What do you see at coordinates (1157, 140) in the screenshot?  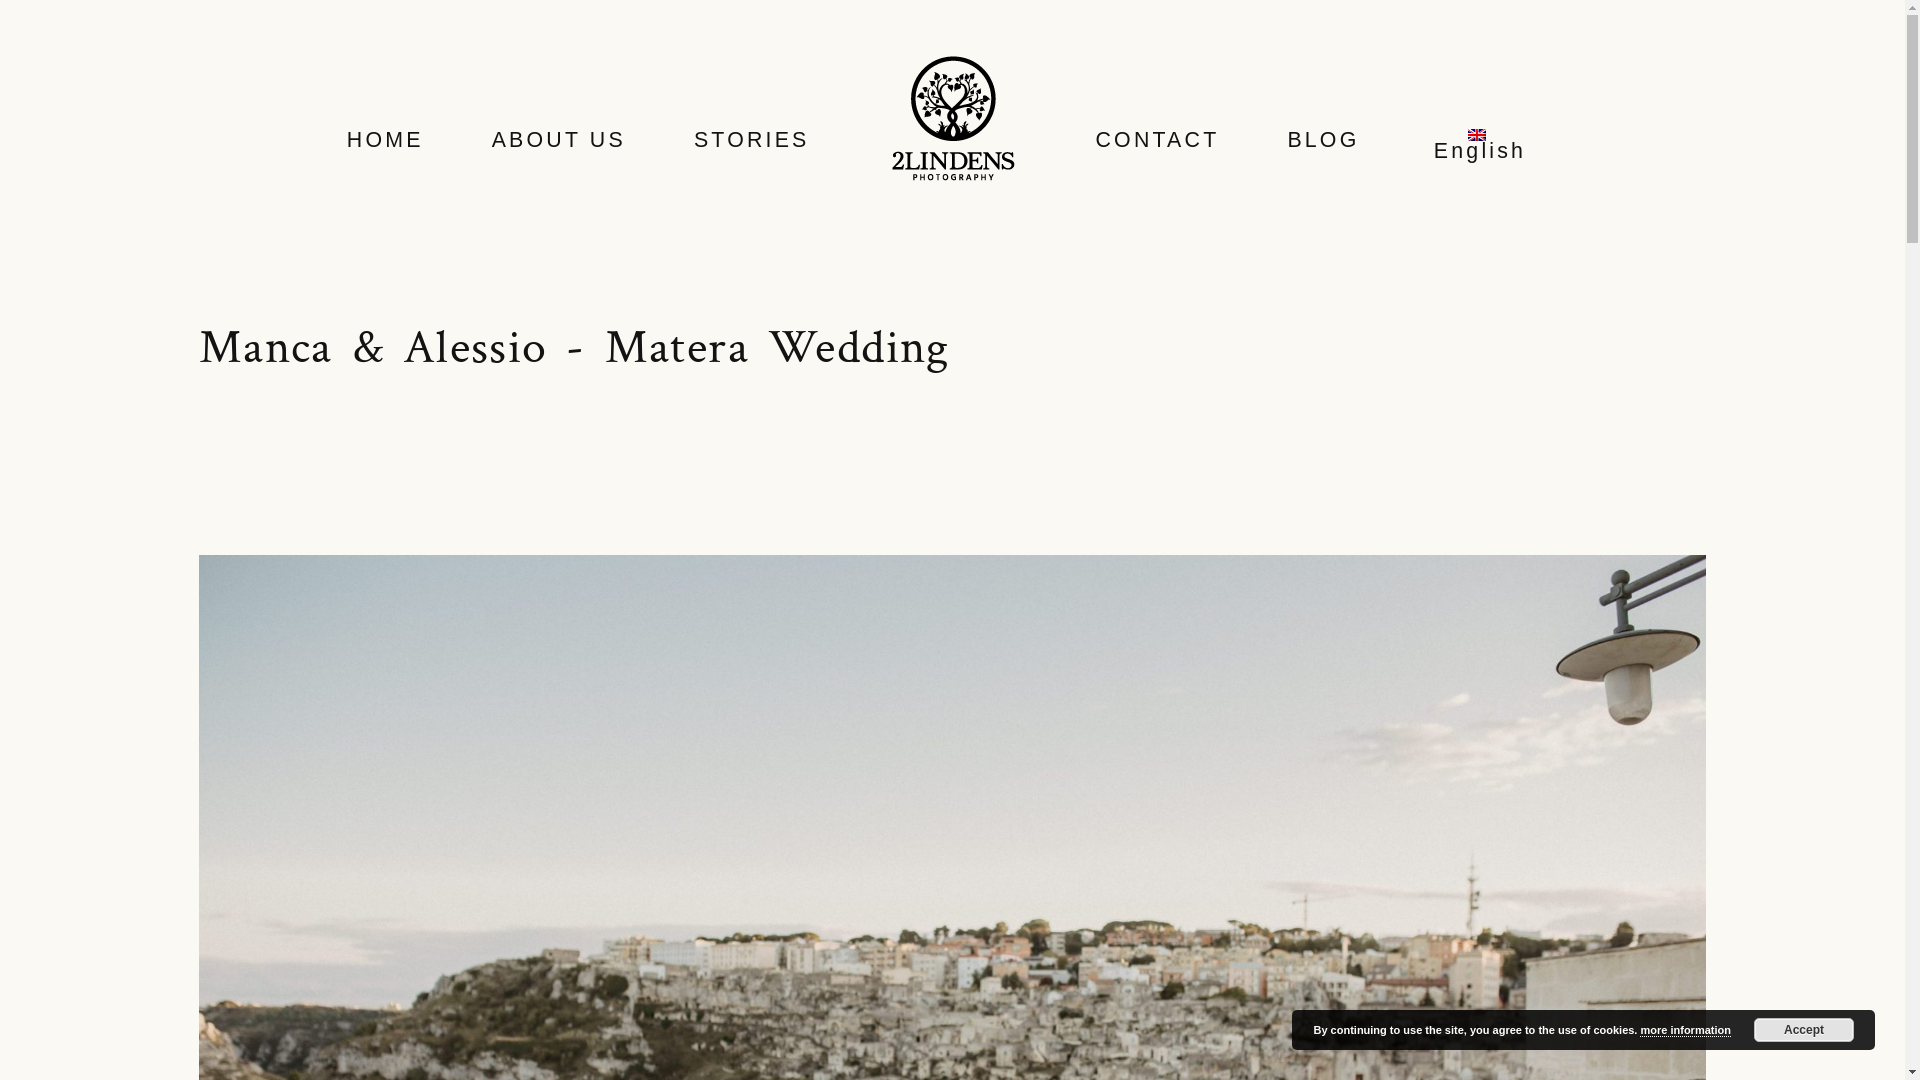 I see `CONTACT` at bounding box center [1157, 140].